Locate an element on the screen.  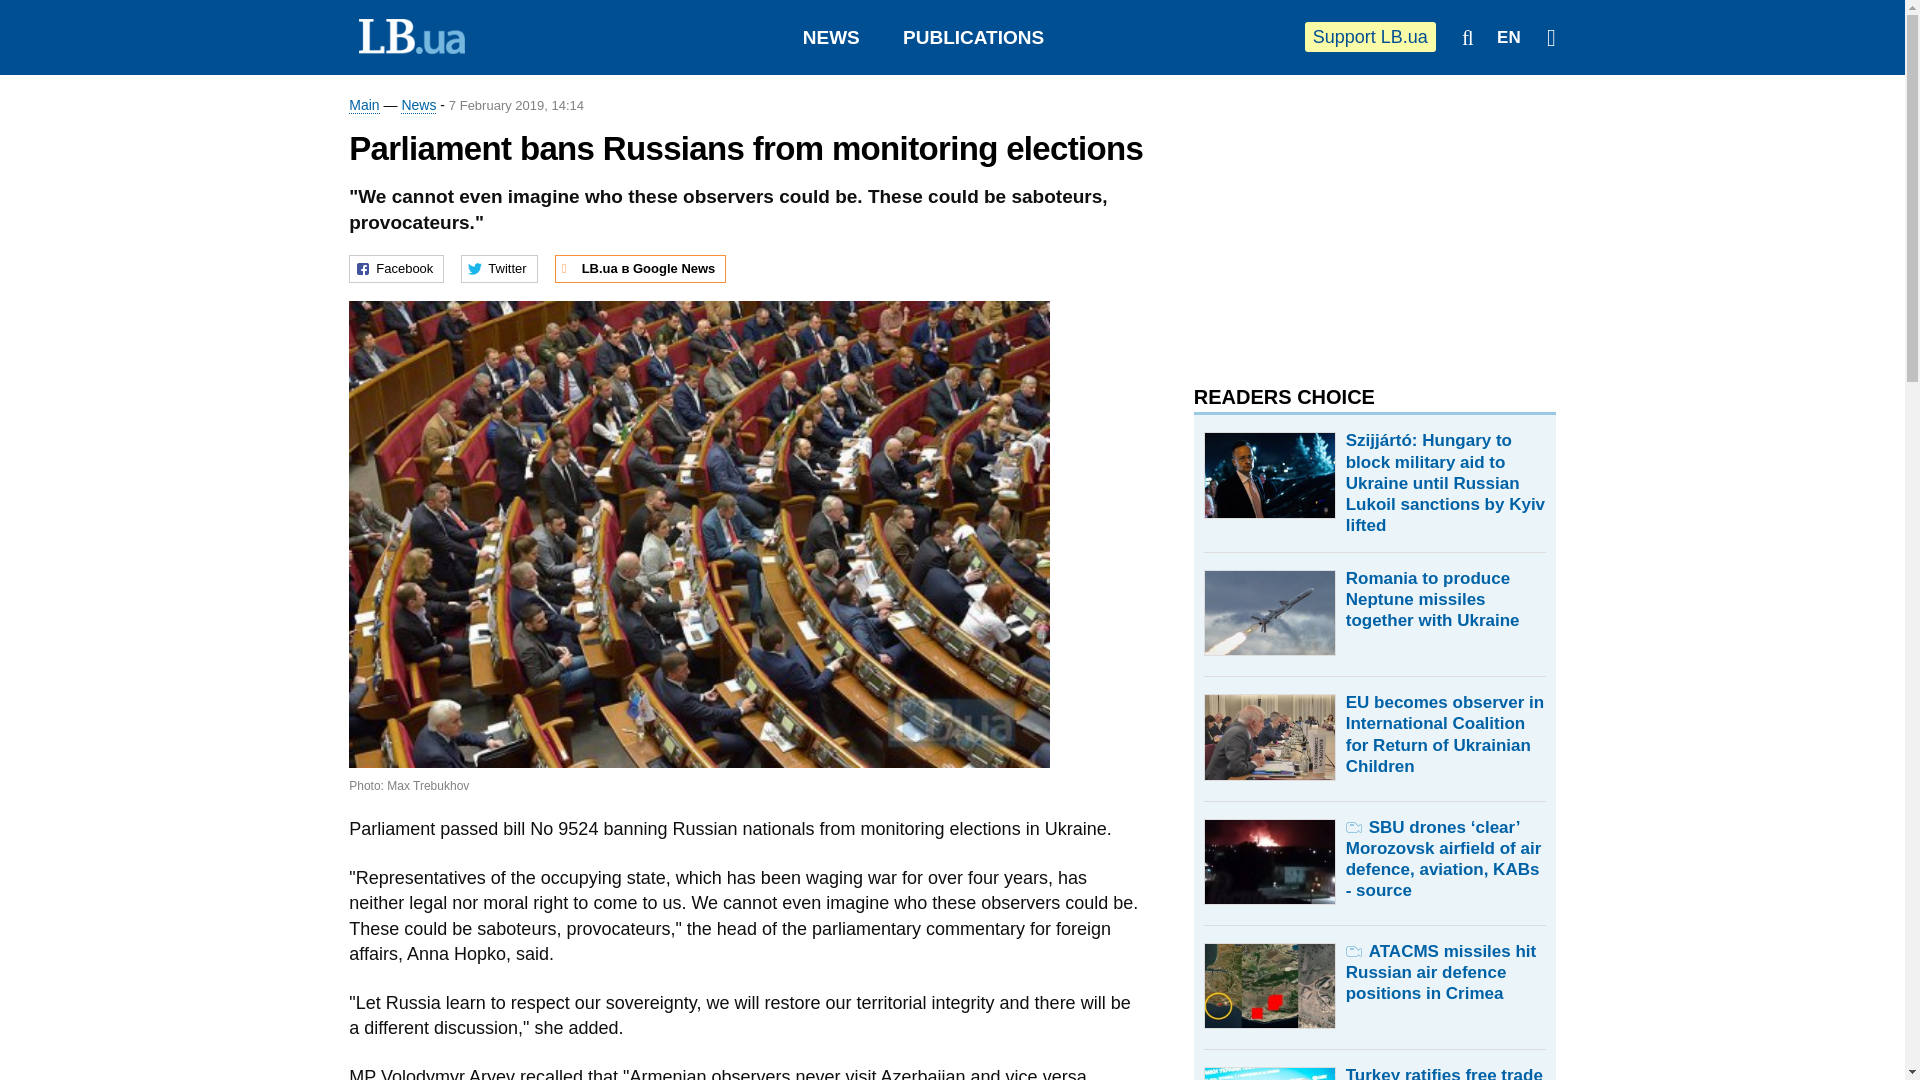
PUBLICATIONS is located at coordinates (973, 37).